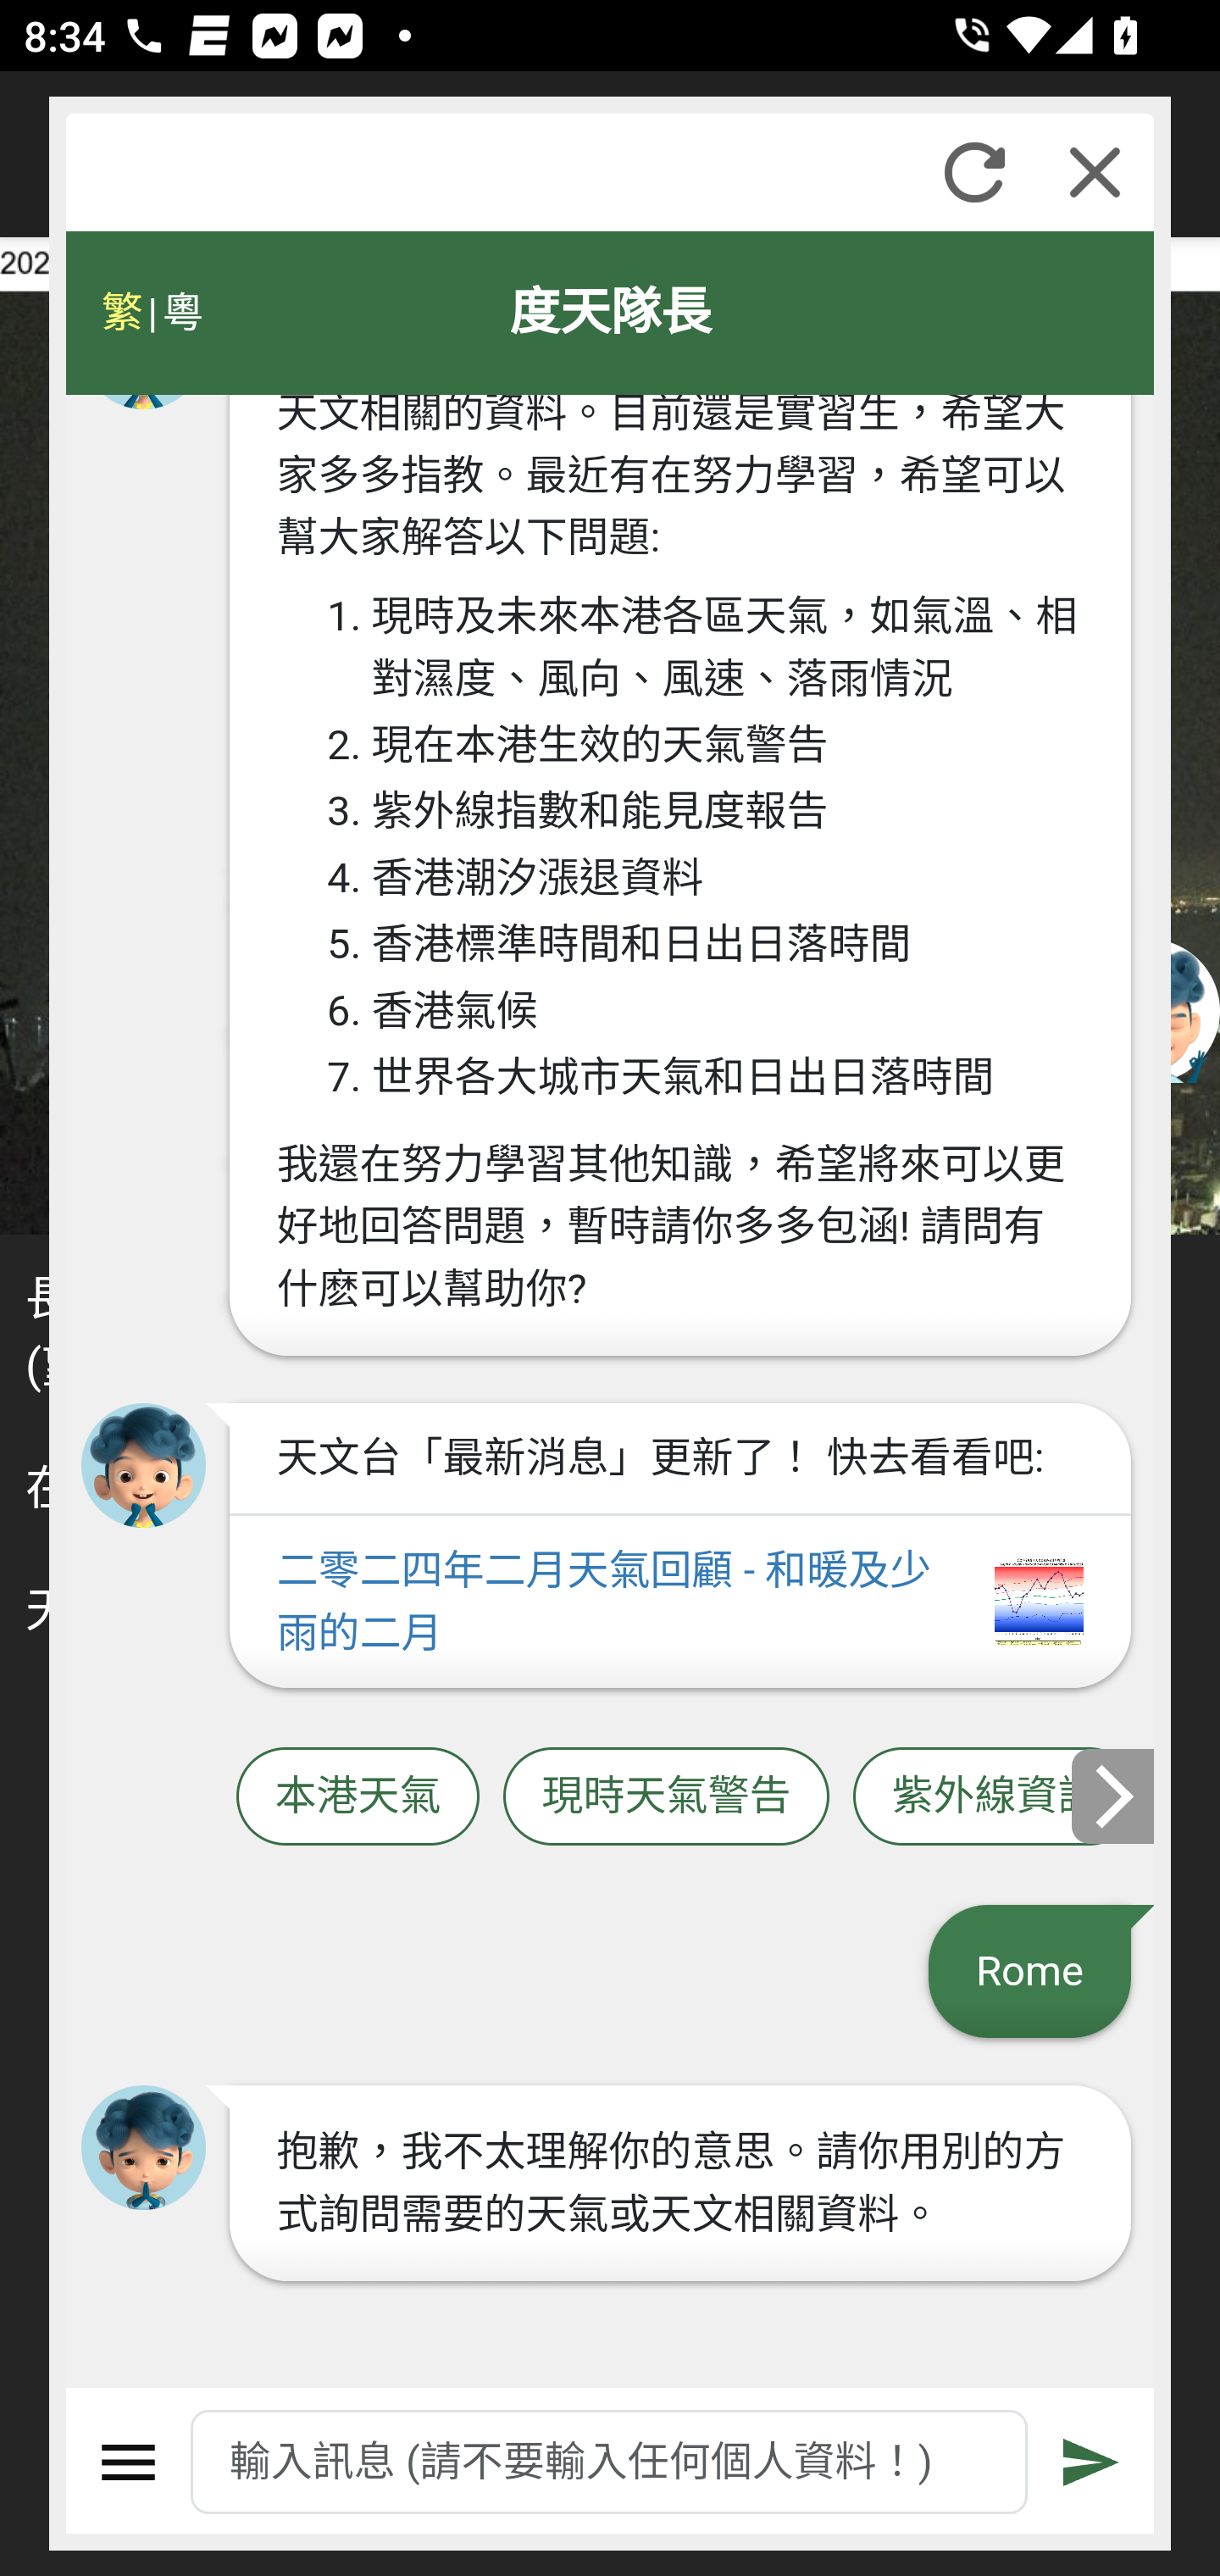 This screenshot has width=1220, height=2576. Describe the element at coordinates (1092, 2462) in the screenshot. I see `遞交` at that location.